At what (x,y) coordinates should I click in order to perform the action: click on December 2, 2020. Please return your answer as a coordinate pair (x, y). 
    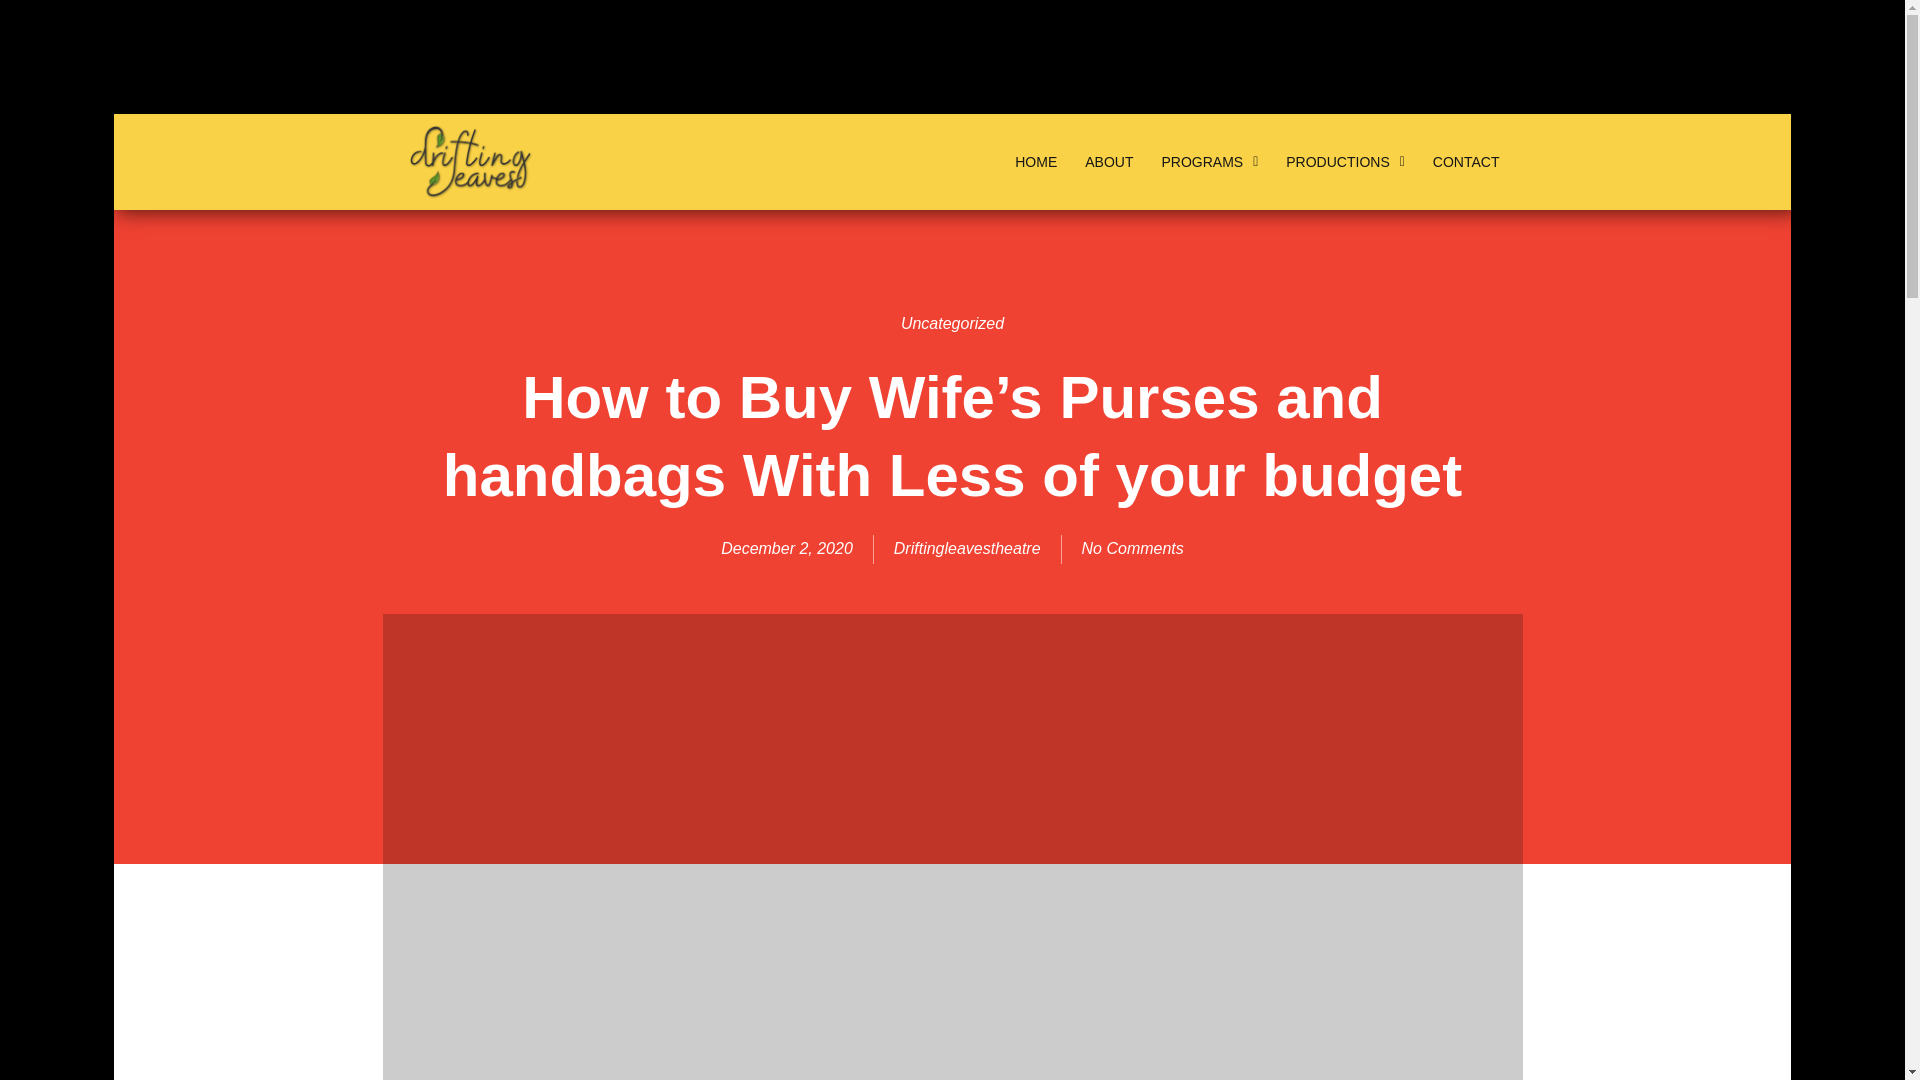
    Looking at the image, I should click on (786, 548).